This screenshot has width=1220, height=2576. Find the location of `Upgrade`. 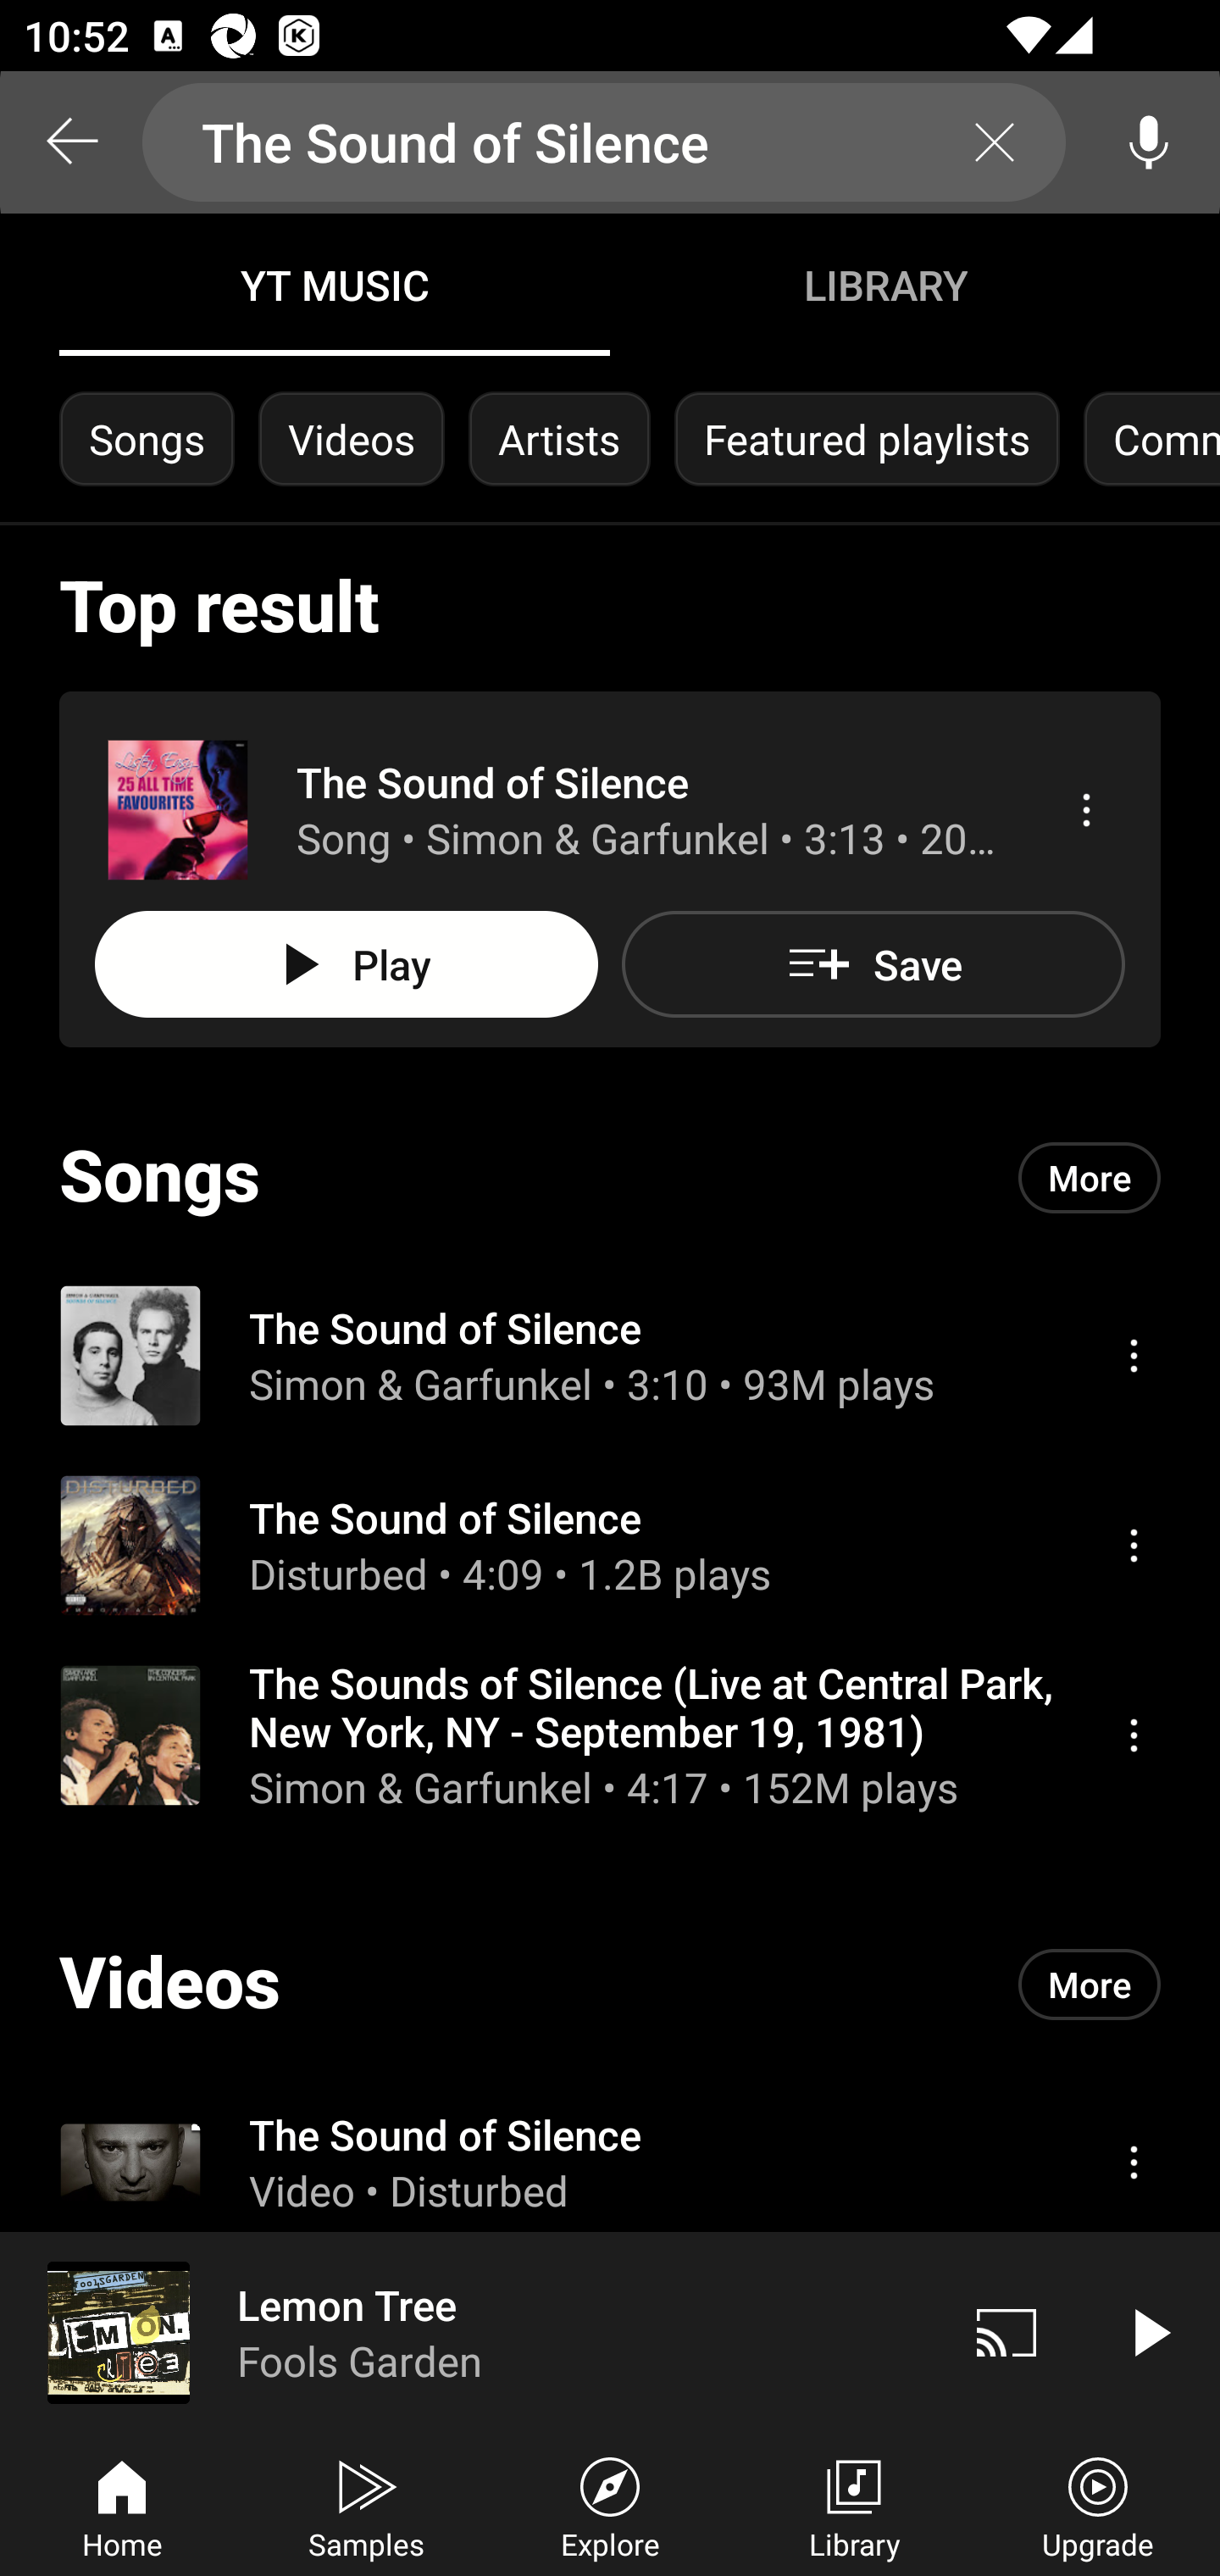

Upgrade is located at coordinates (1098, 2505).